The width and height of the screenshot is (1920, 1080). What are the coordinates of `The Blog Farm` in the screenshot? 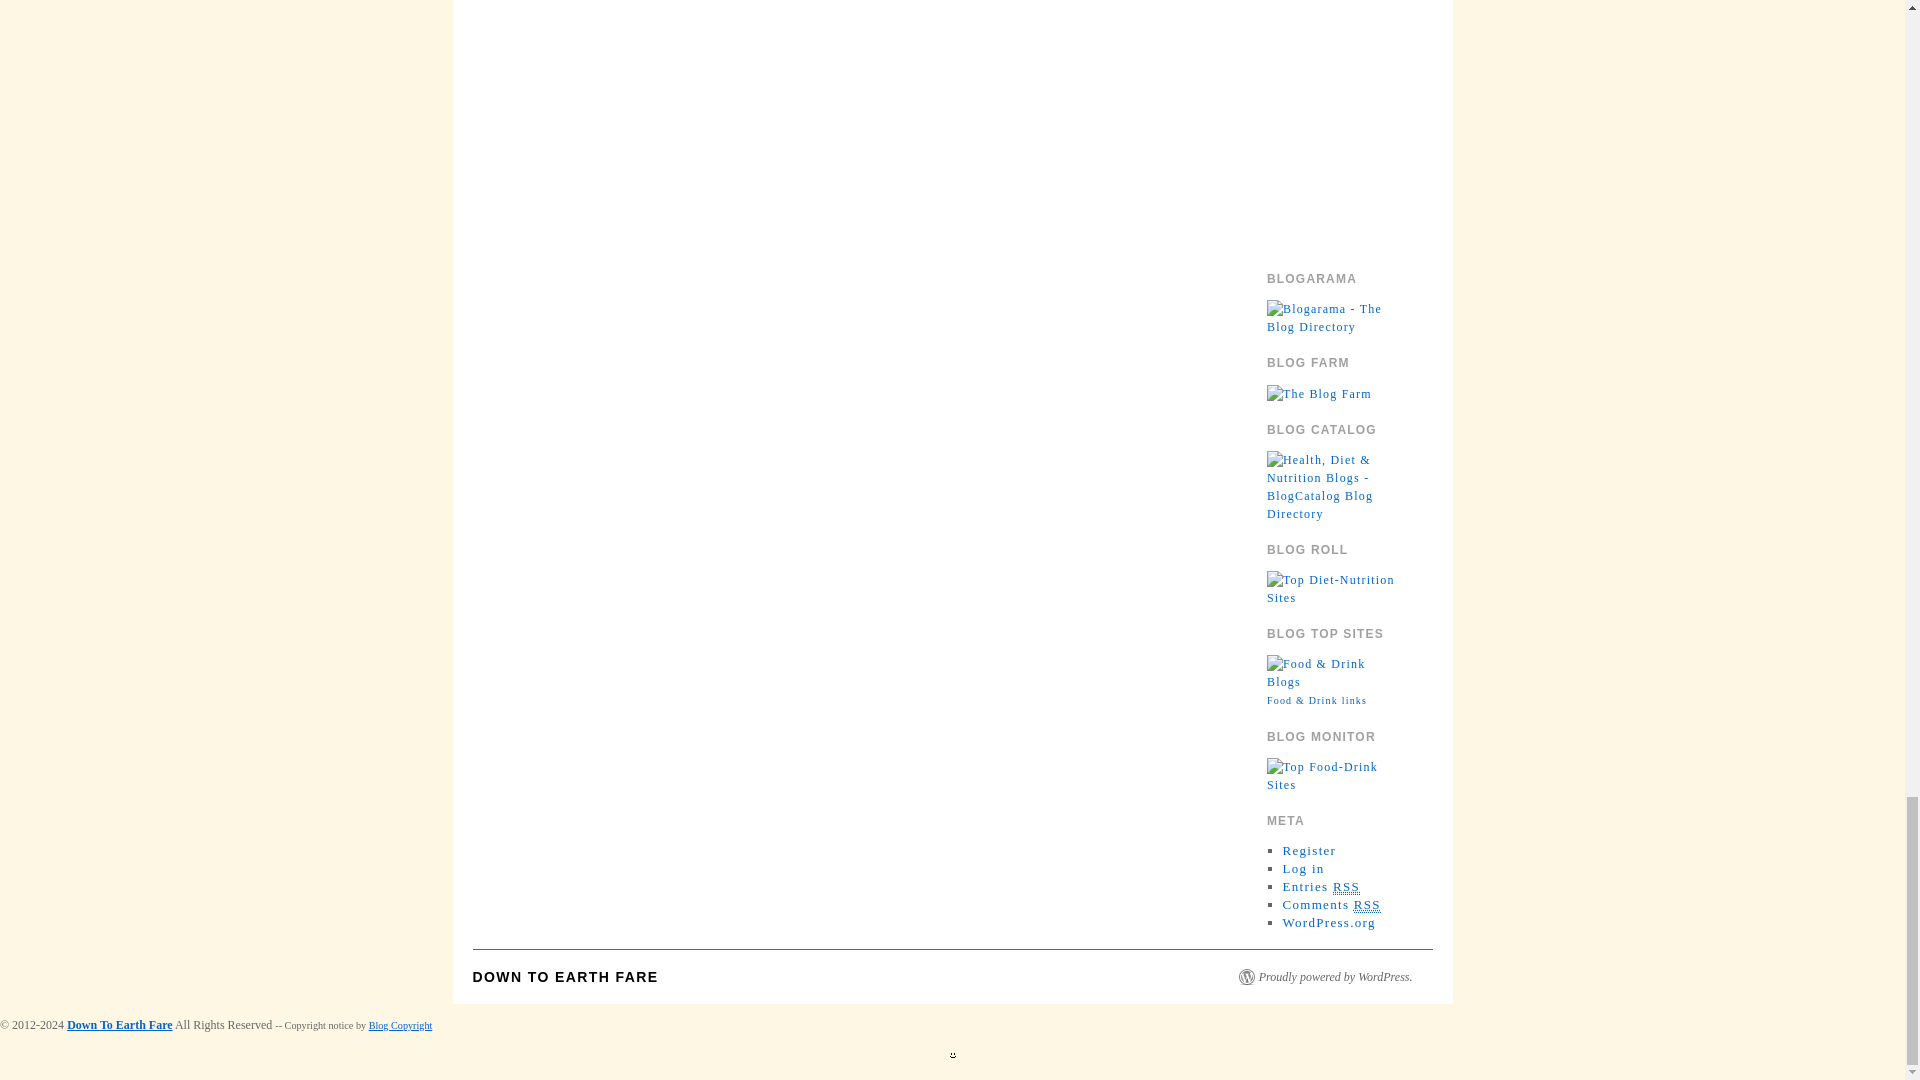 It's located at (1320, 392).